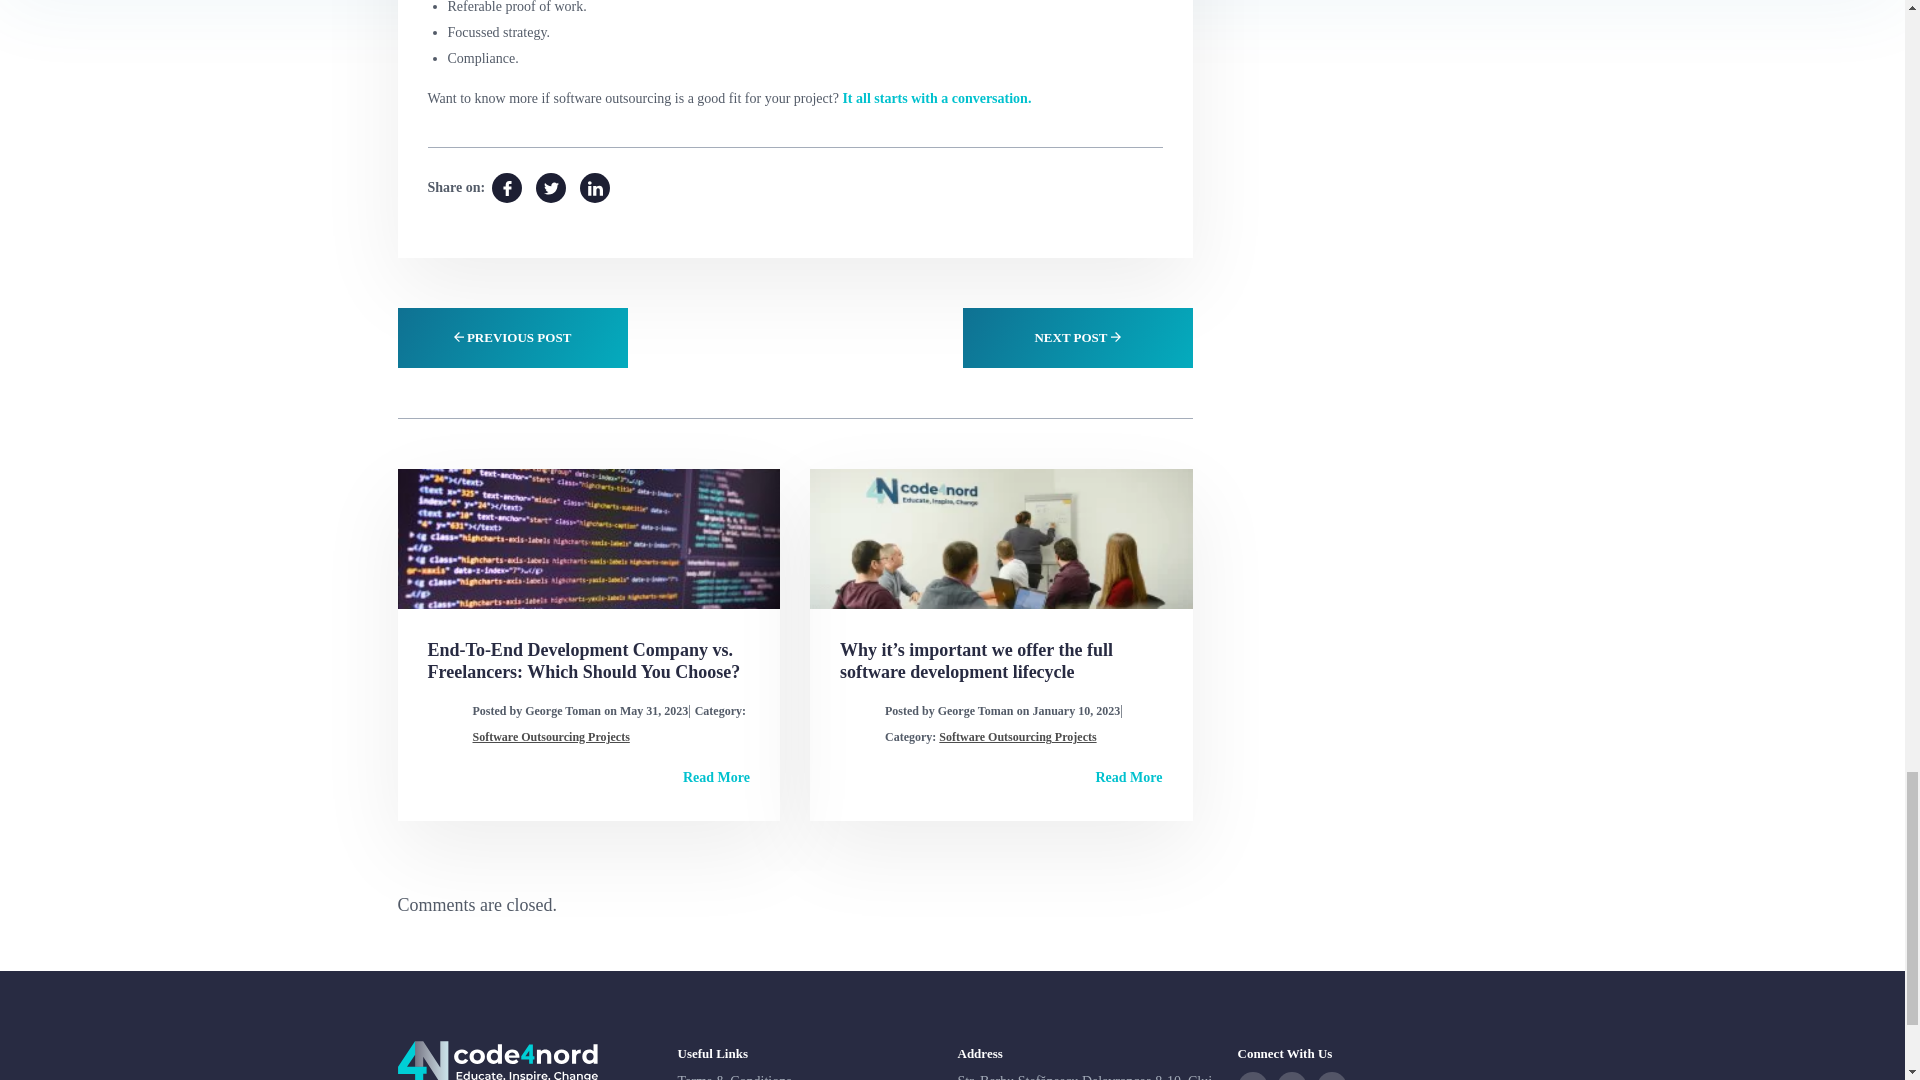 Image resolution: width=1920 pixels, height=1080 pixels. Describe the element at coordinates (550, 737) in the screenshot. I see `Software Outsourcing Projects` at that location.